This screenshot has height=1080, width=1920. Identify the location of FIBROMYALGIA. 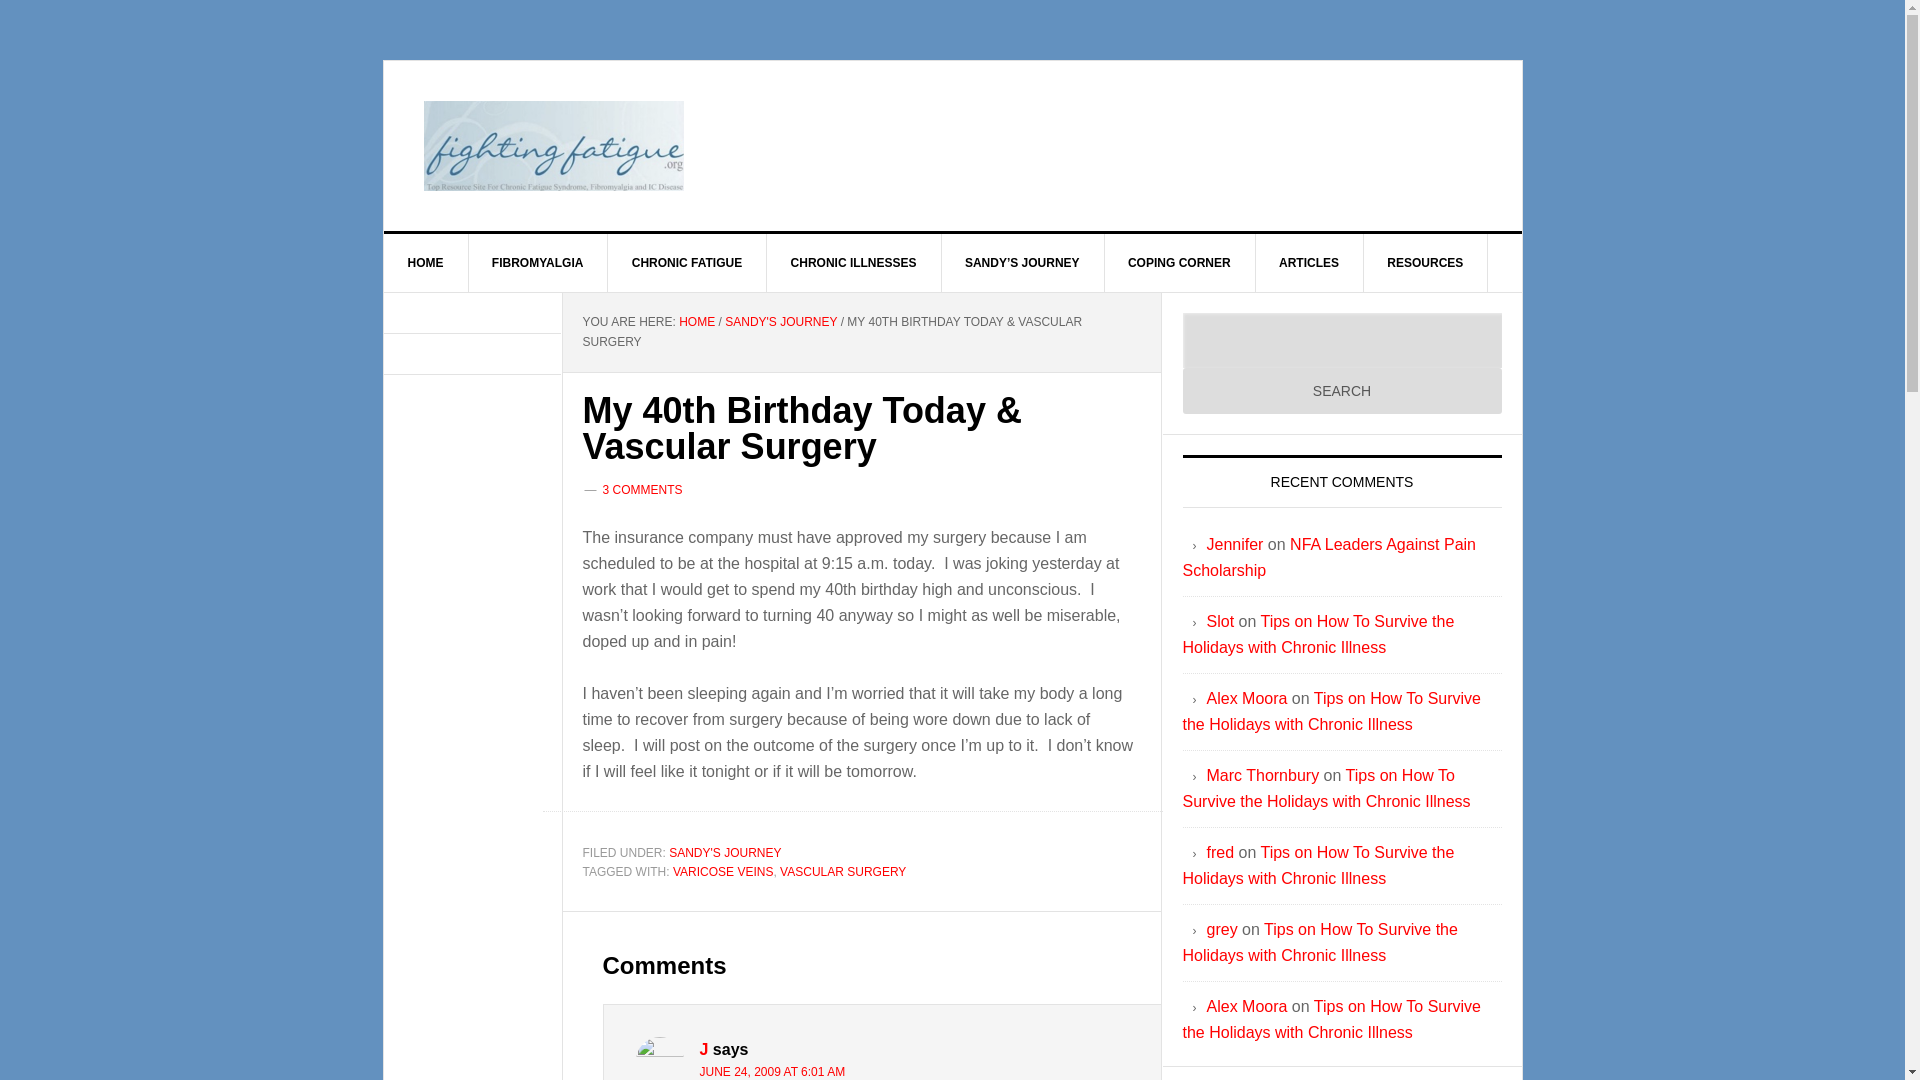
(538, 262).